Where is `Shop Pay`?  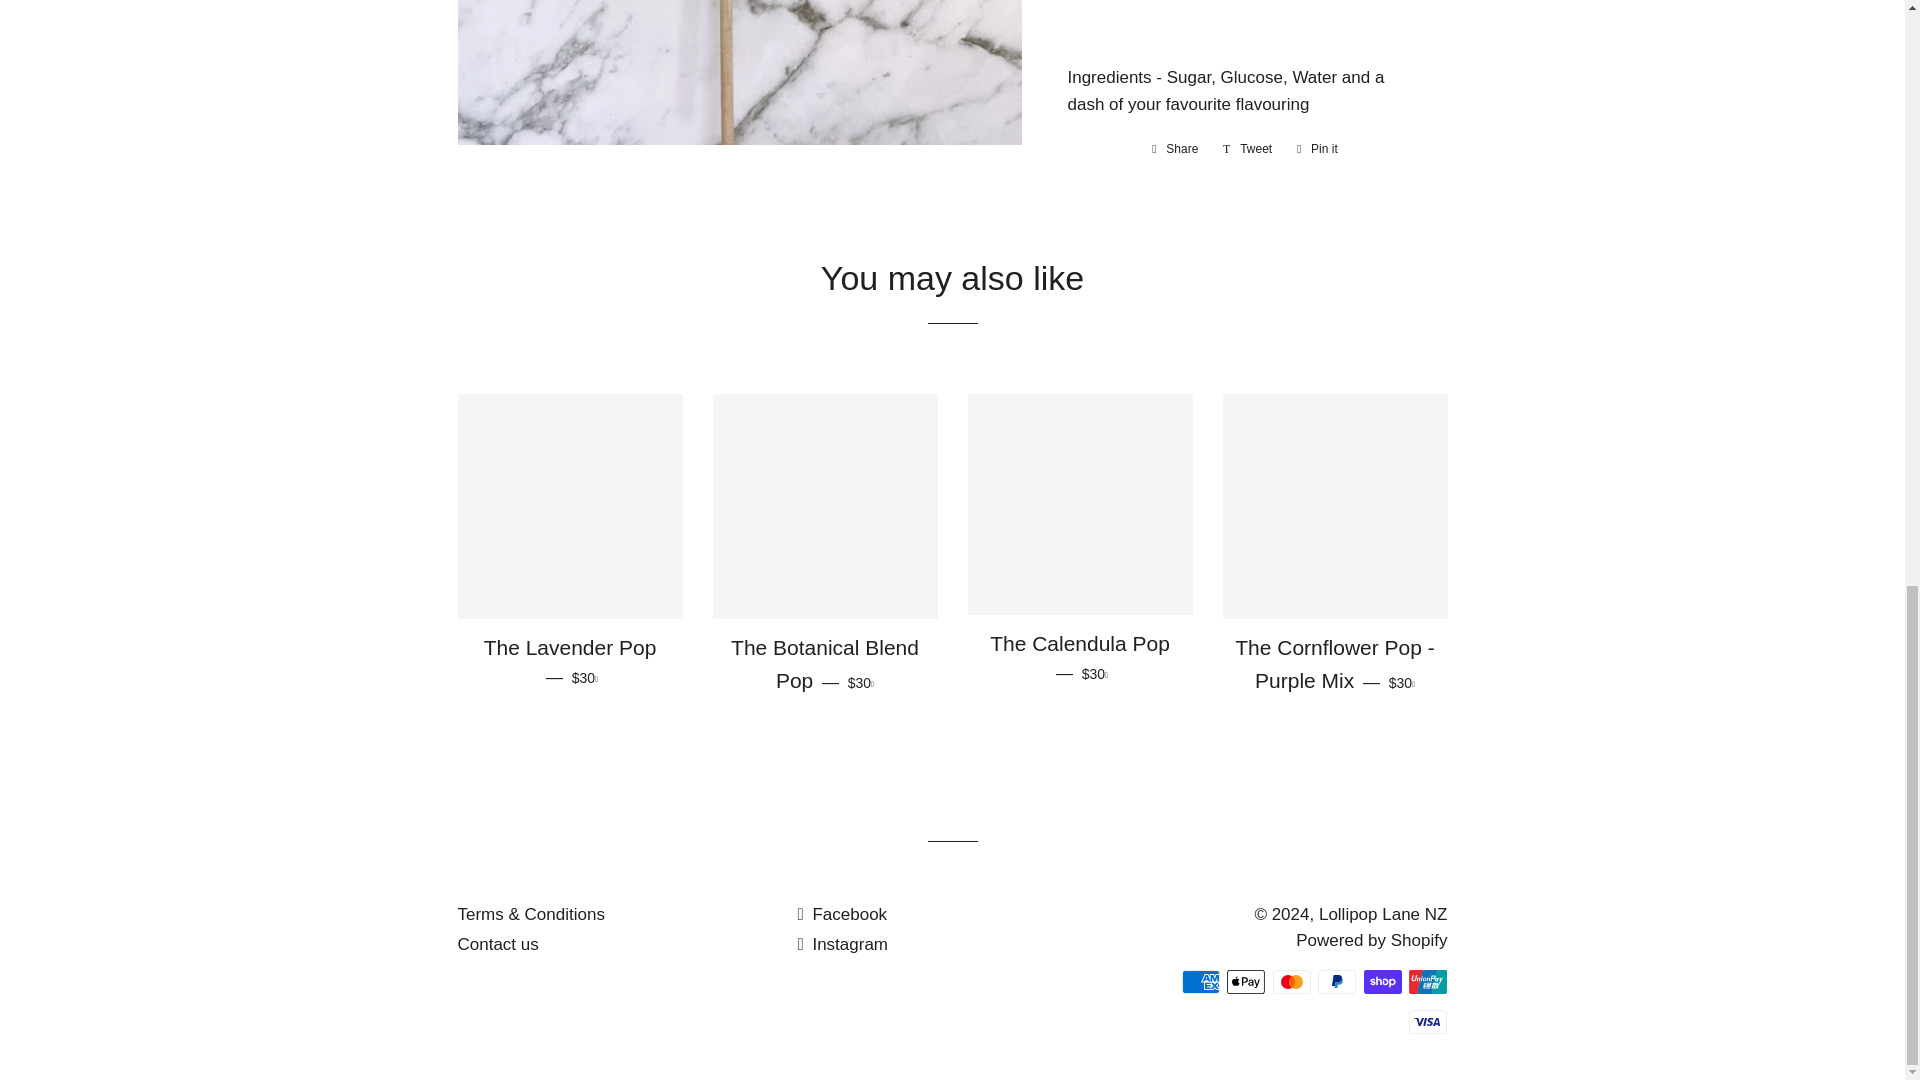 Shop Pay is located at coordinates (1382, 981).